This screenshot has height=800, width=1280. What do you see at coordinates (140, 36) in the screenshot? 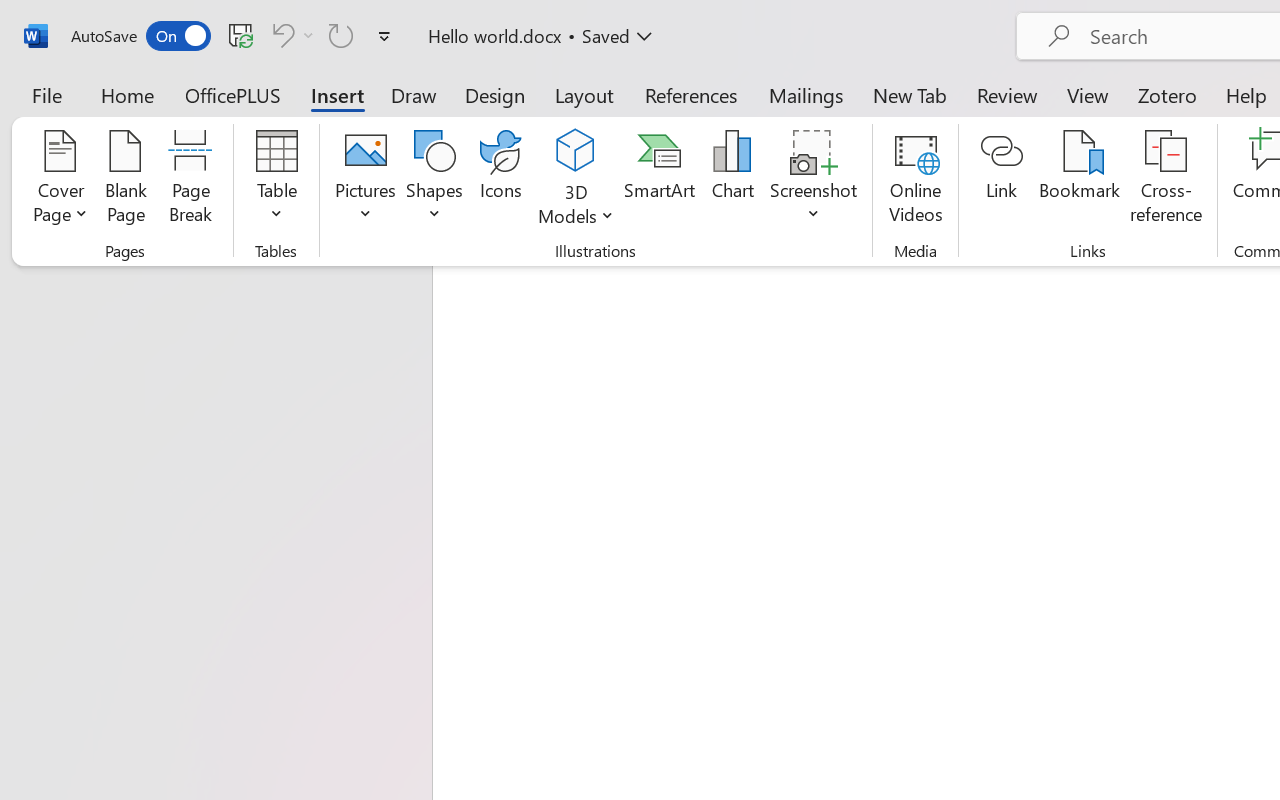
I see `AutoSave` at bounding box center [140, 36].